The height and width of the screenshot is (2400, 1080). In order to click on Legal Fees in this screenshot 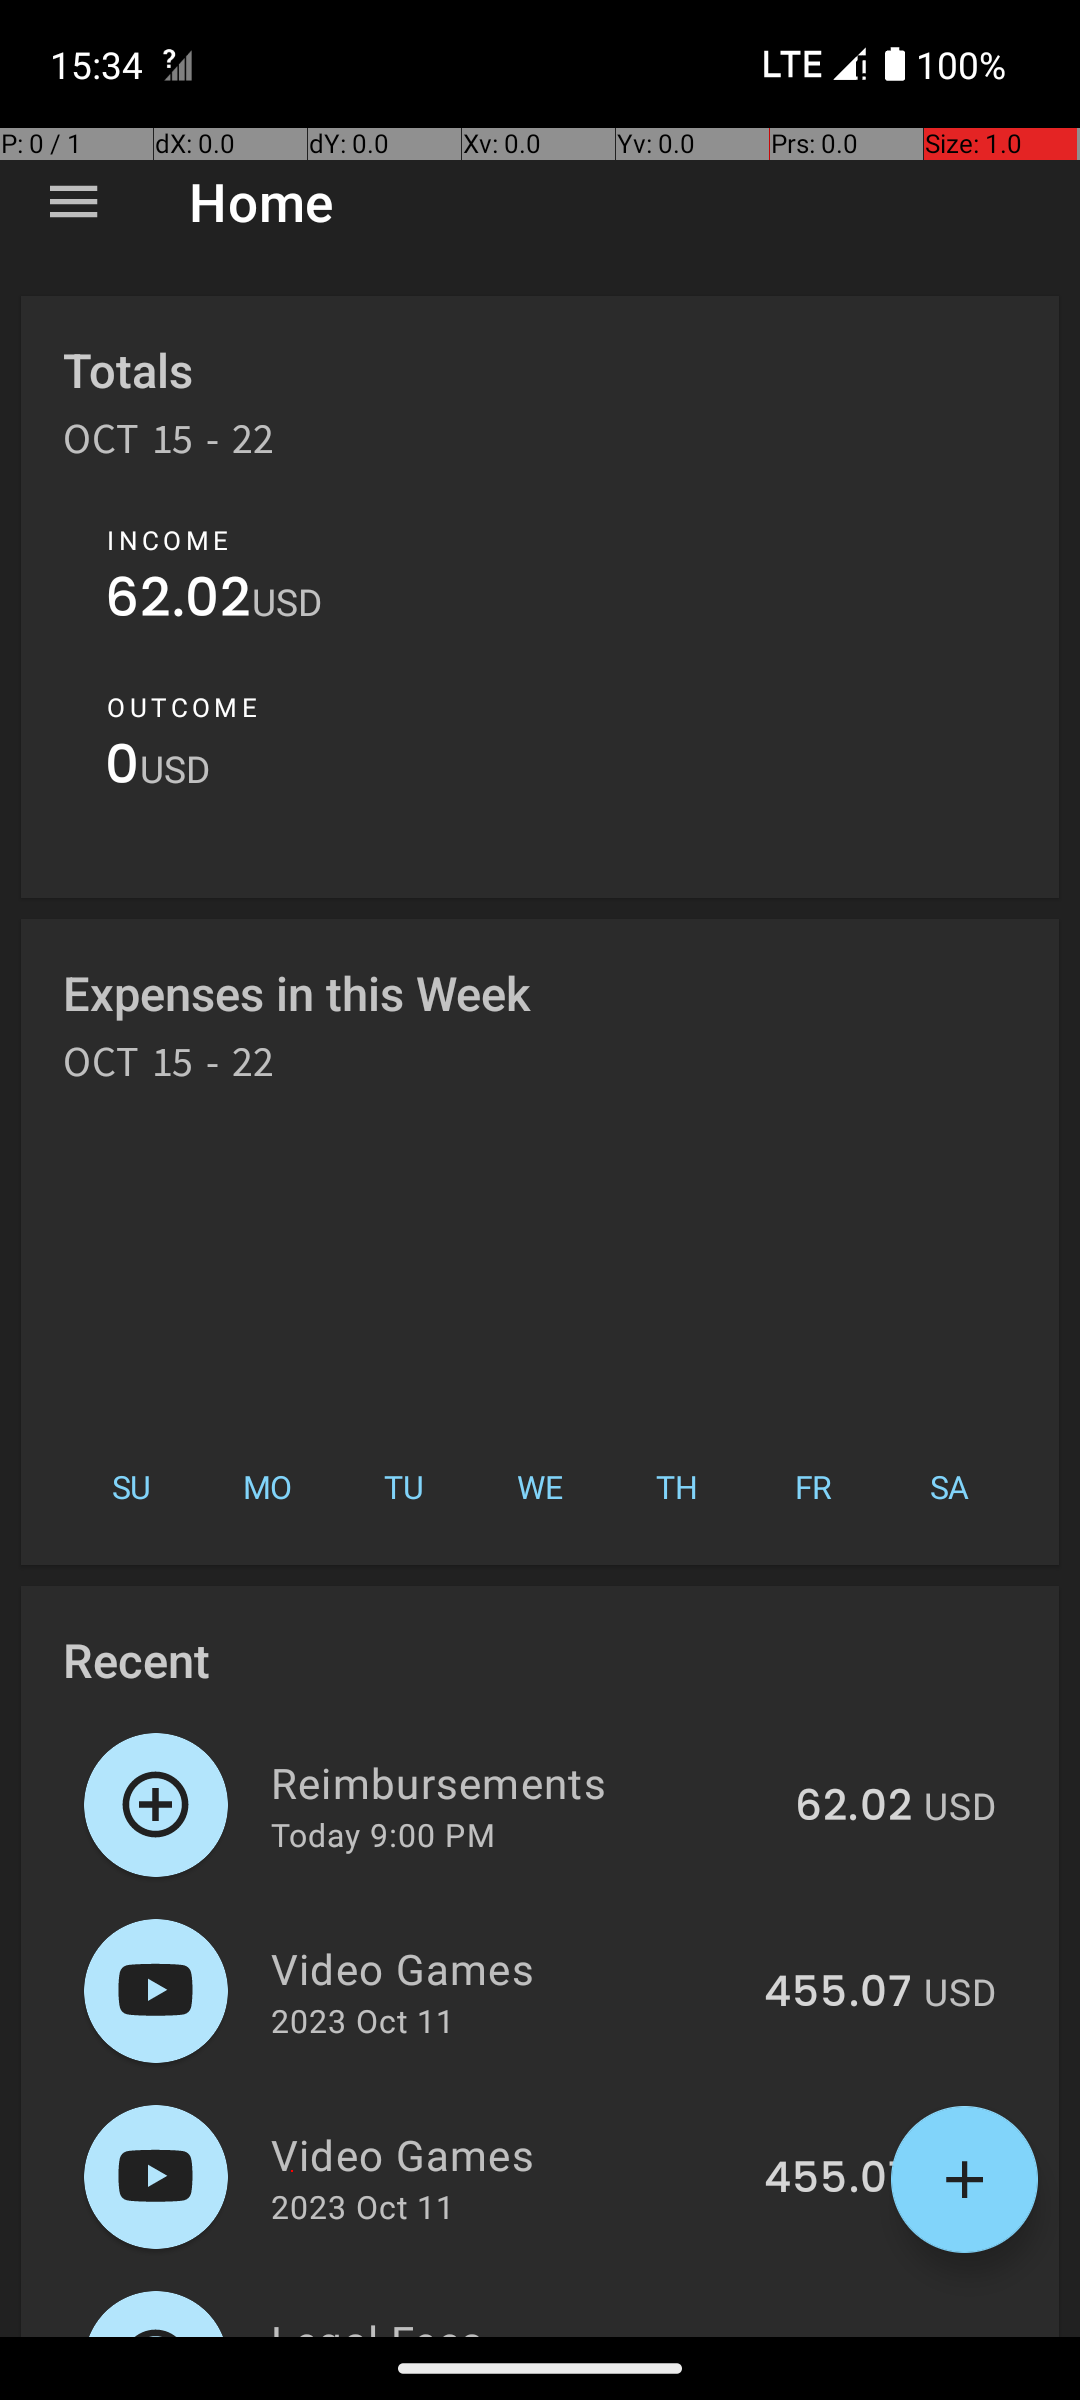, I will do `click(508, 2324)`.